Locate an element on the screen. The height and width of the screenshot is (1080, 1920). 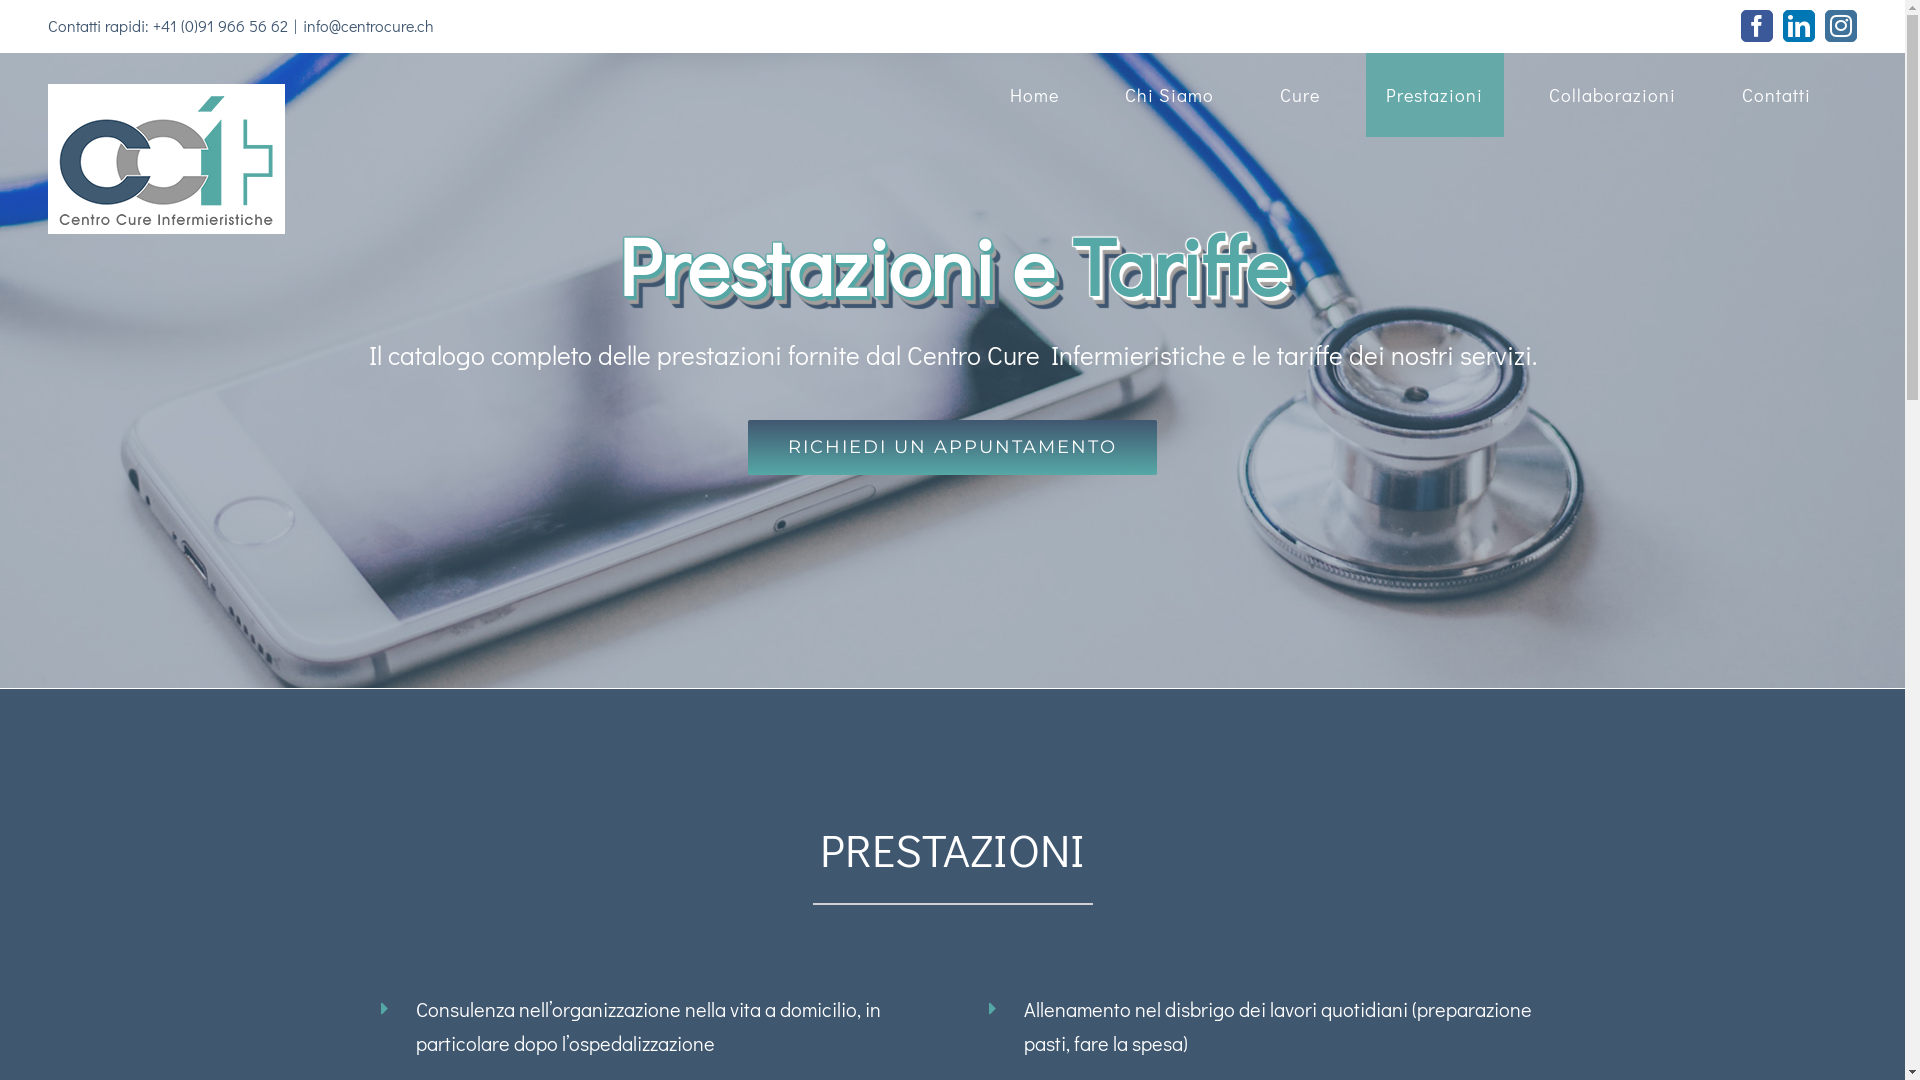
Prestazioni is located at coordinates (1435, 95).